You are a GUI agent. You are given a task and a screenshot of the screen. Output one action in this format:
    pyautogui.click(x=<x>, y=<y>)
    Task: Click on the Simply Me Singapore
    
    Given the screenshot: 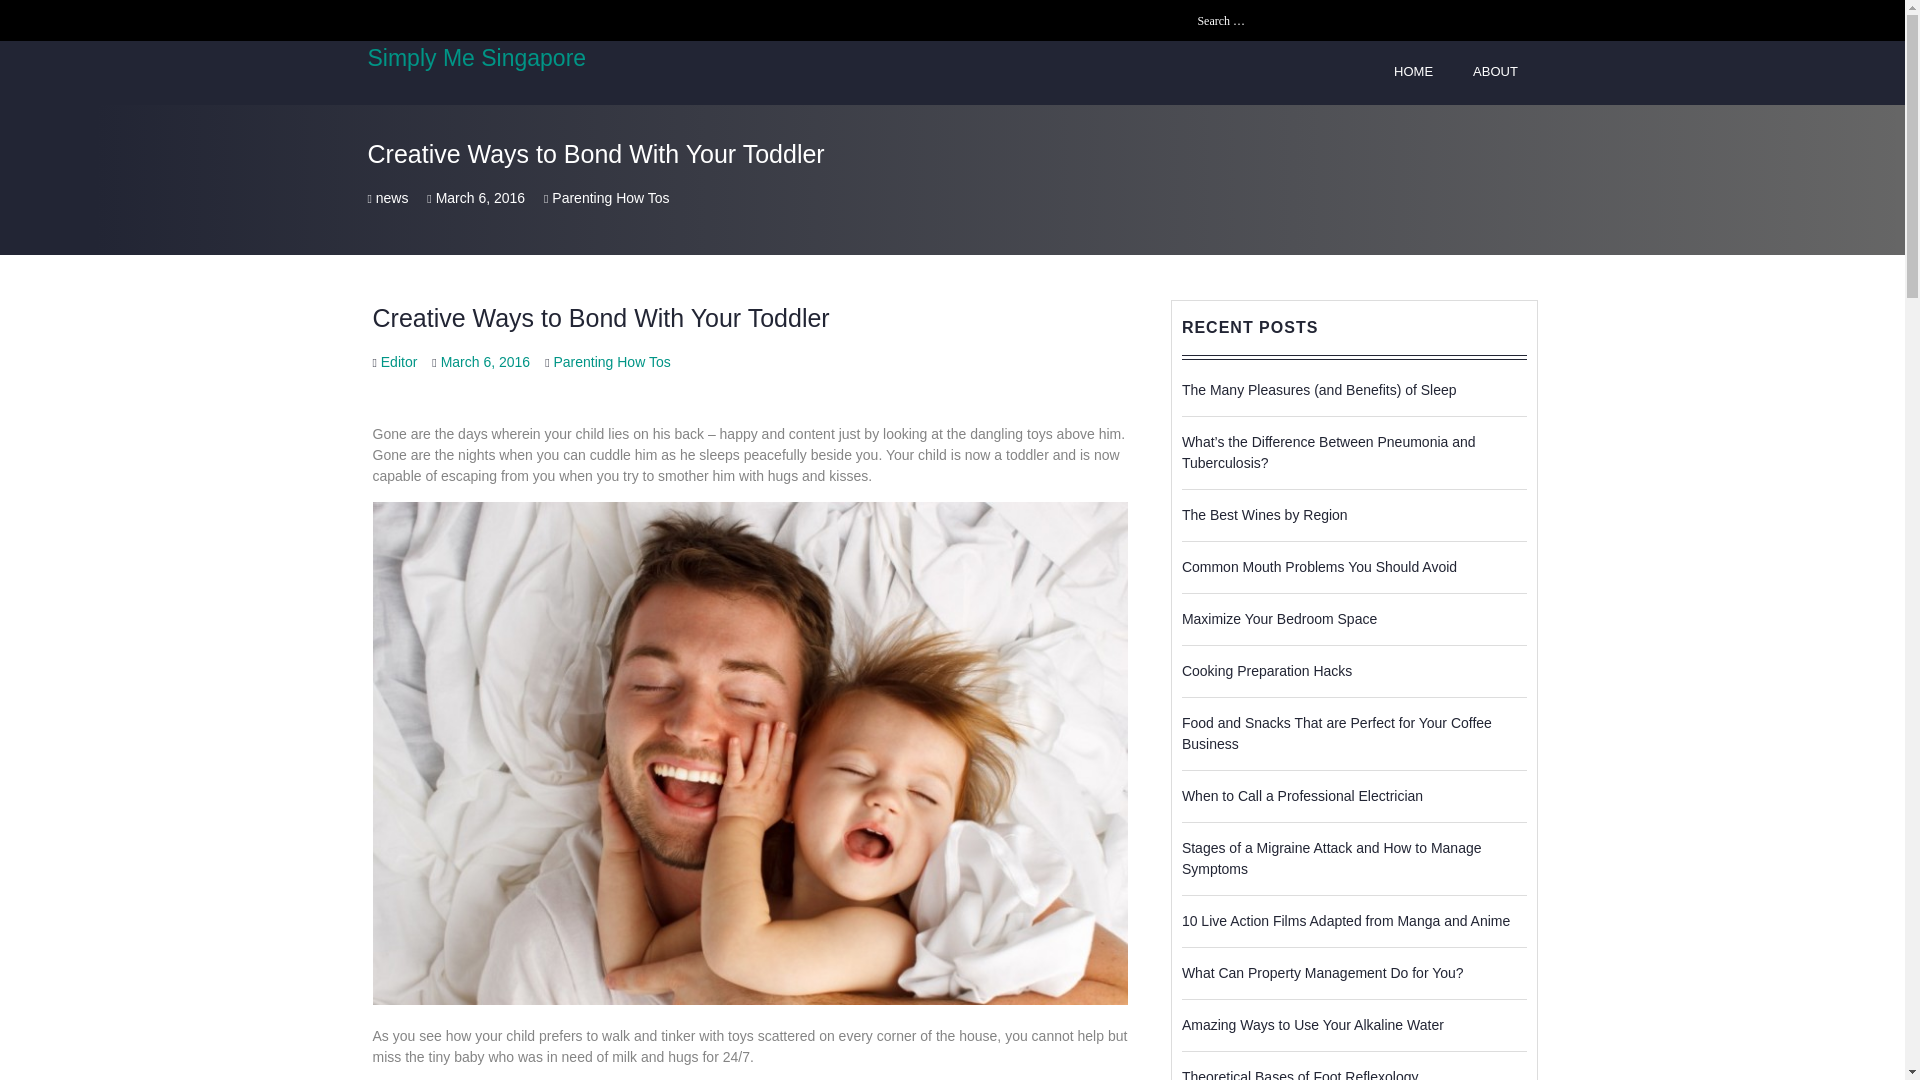 What is the action you would take?
    pyautogui.click(x=478, y=58)
    